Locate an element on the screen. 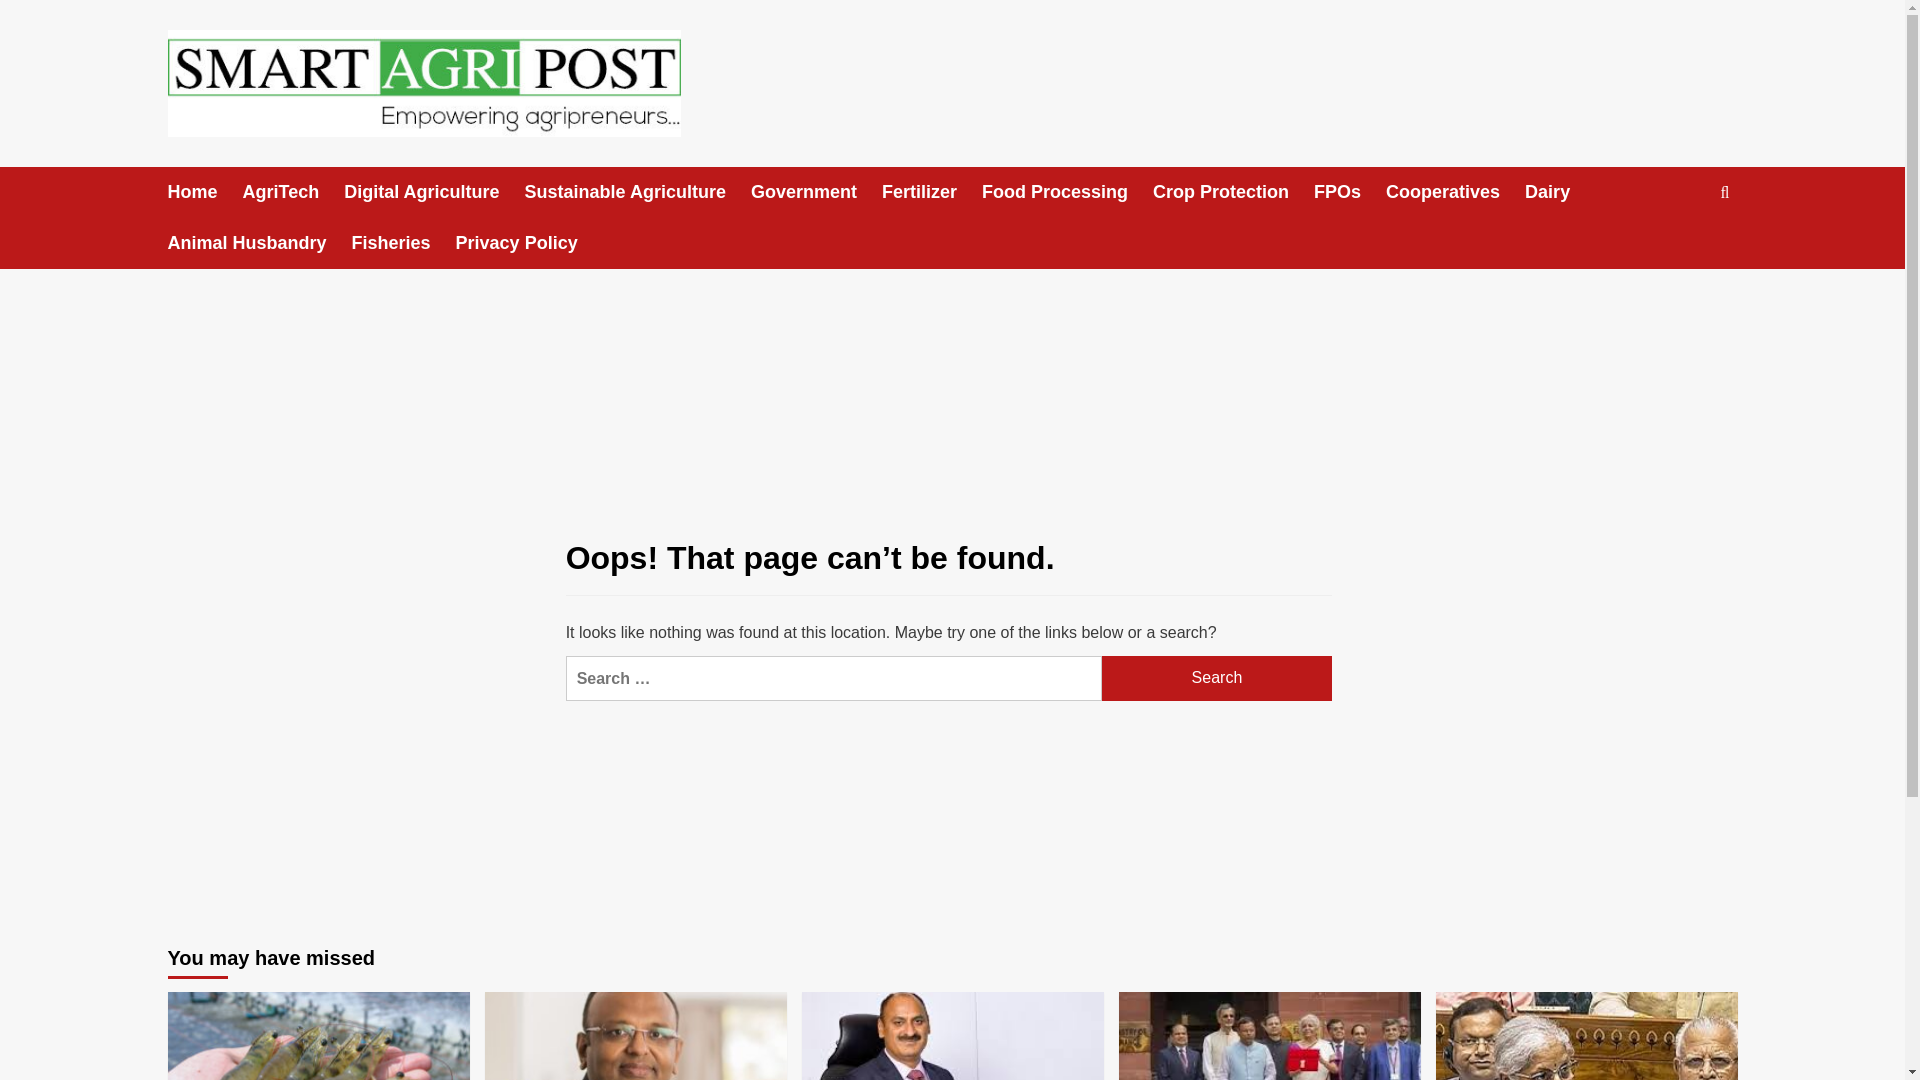 The height and width of the screenshot is (1080, 1920). Home is located at coordinates (206, 192).